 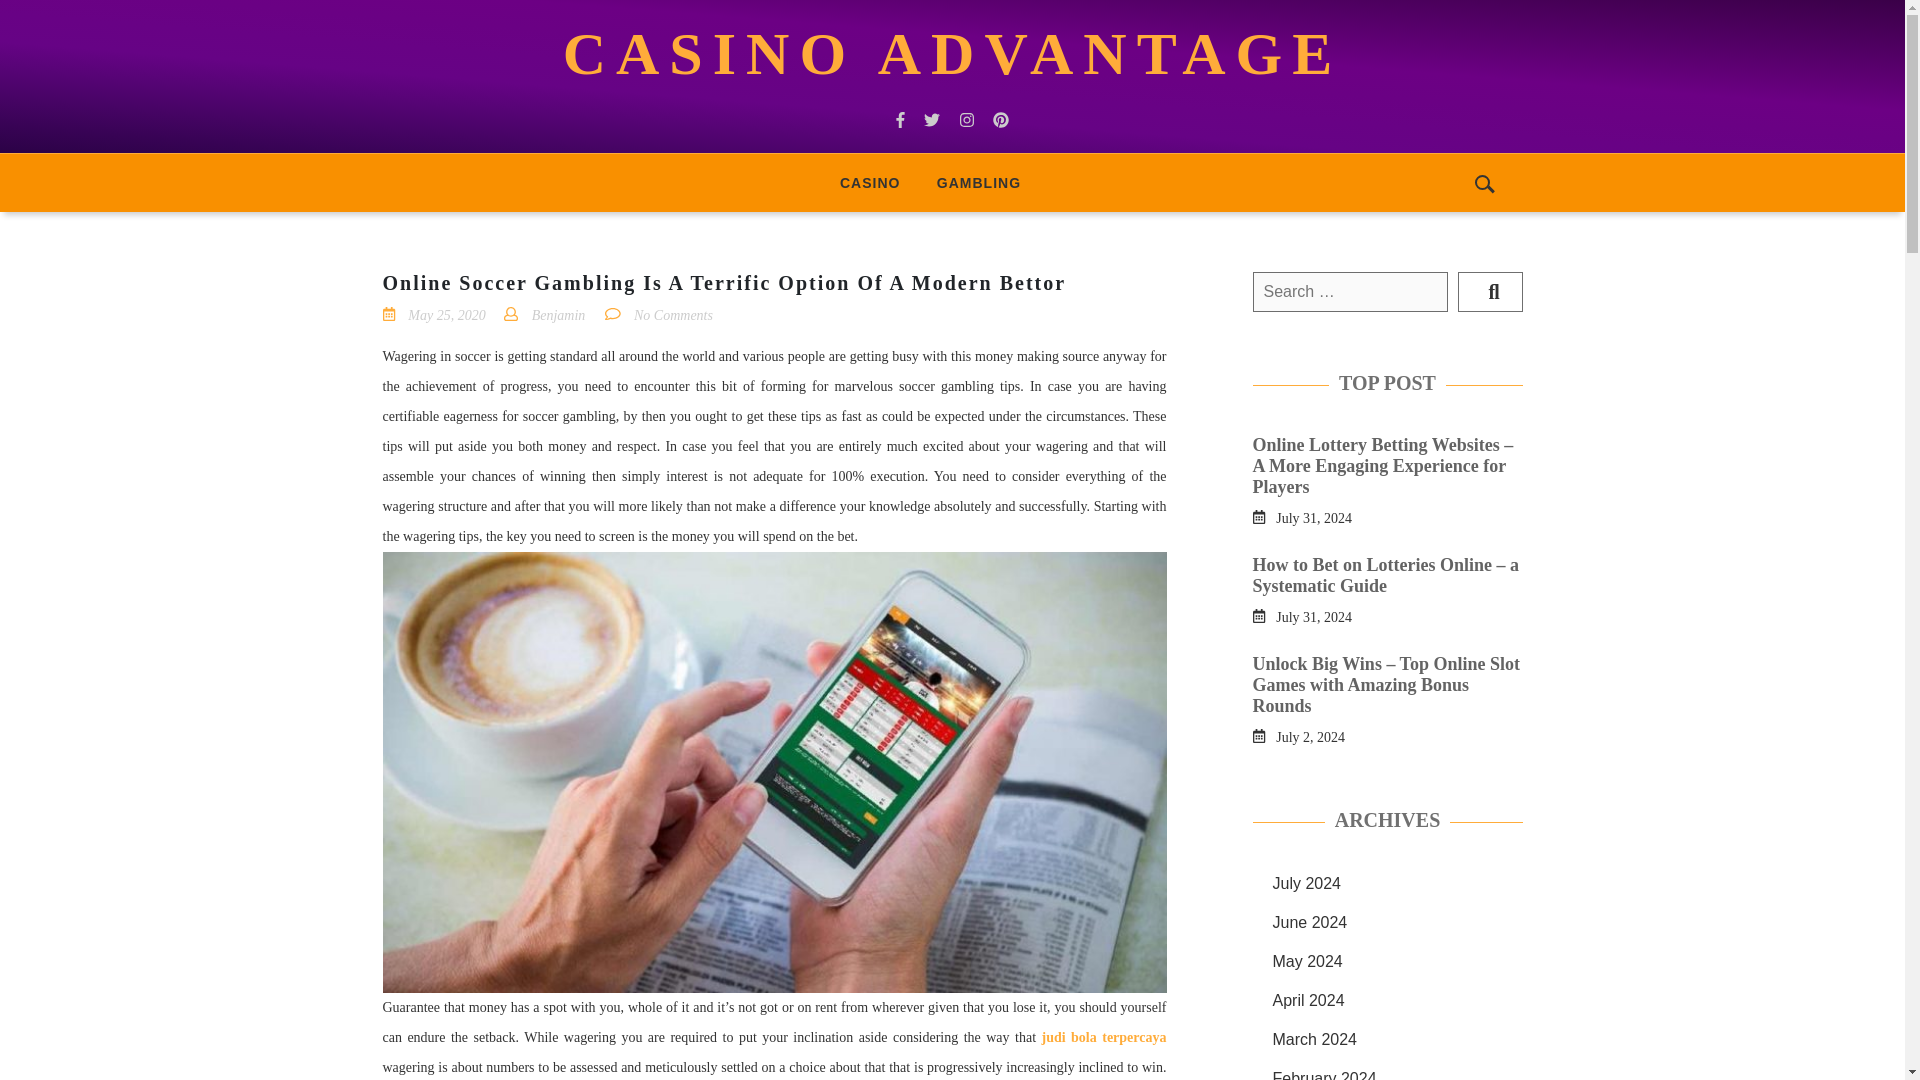 I want to click on Search, so click(x=1490, y=292).